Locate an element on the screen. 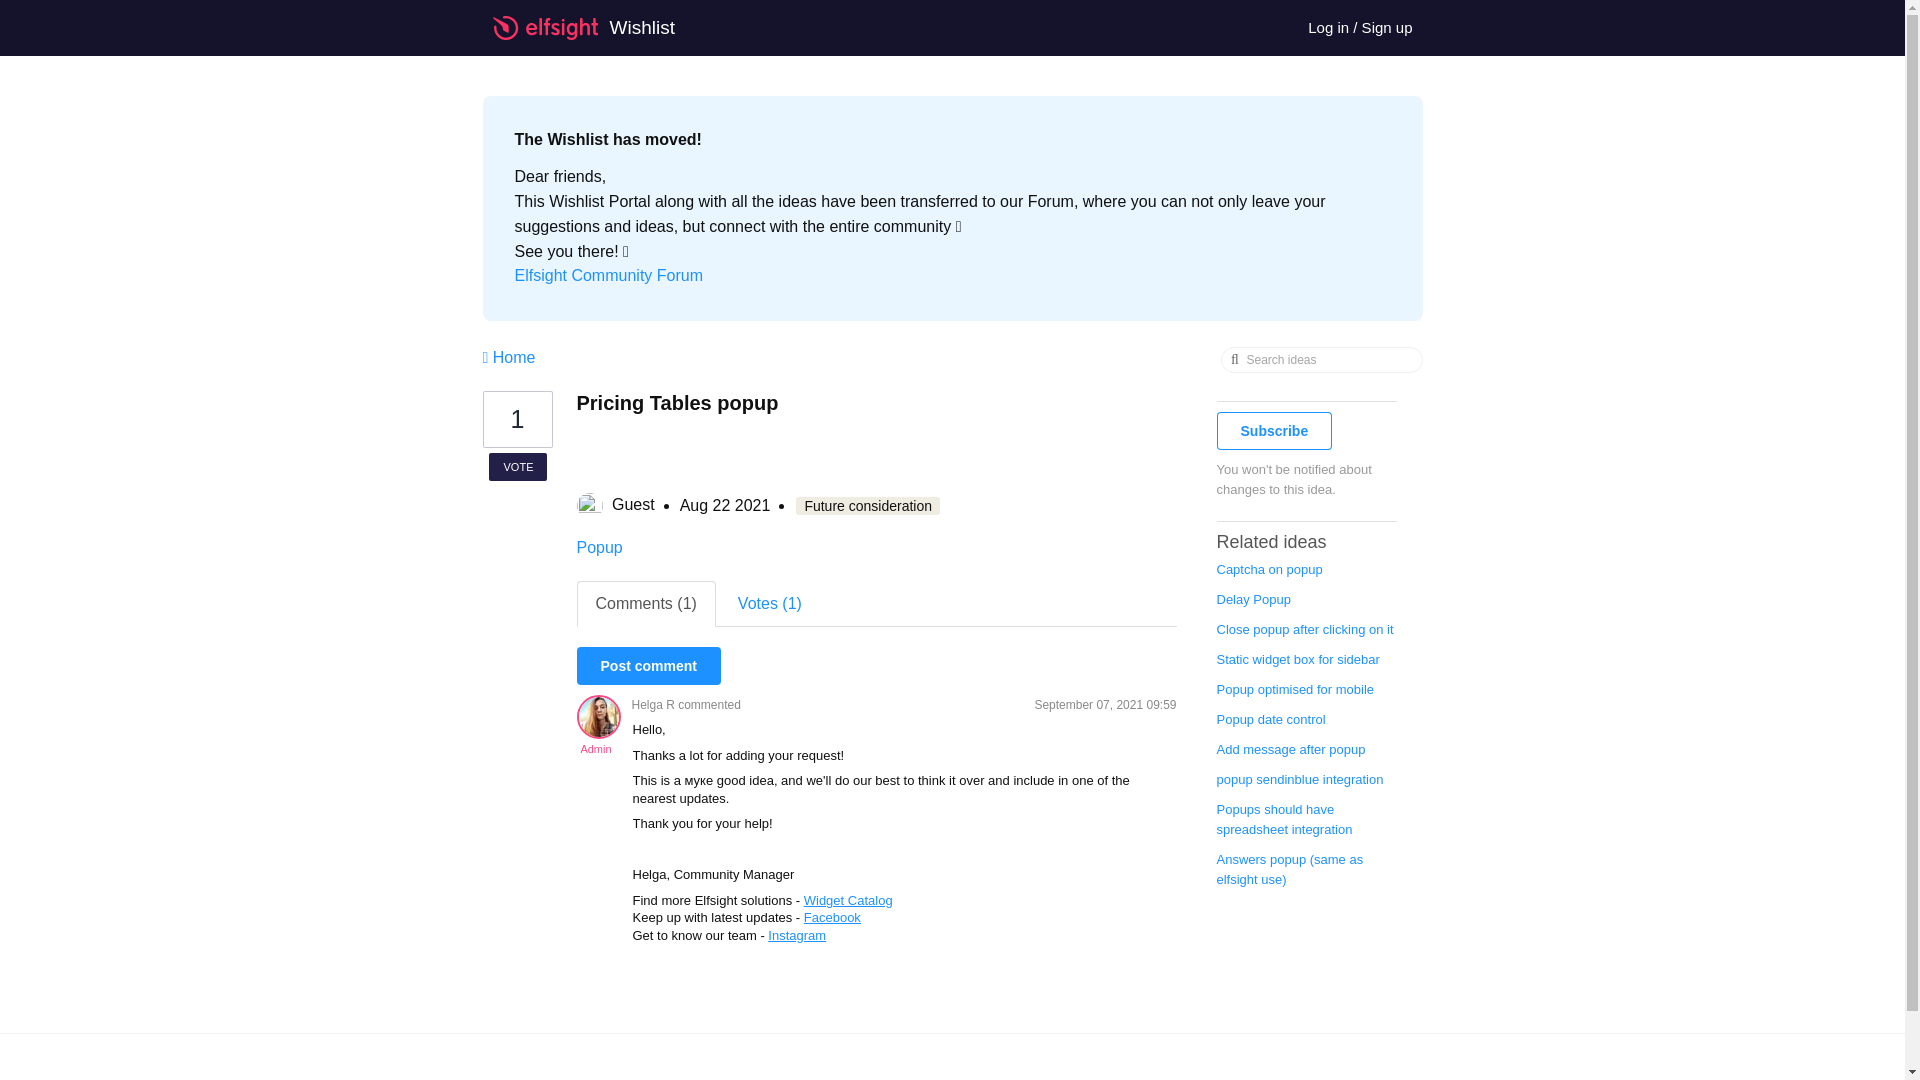  Instagram is located at coordinates (796, 934).